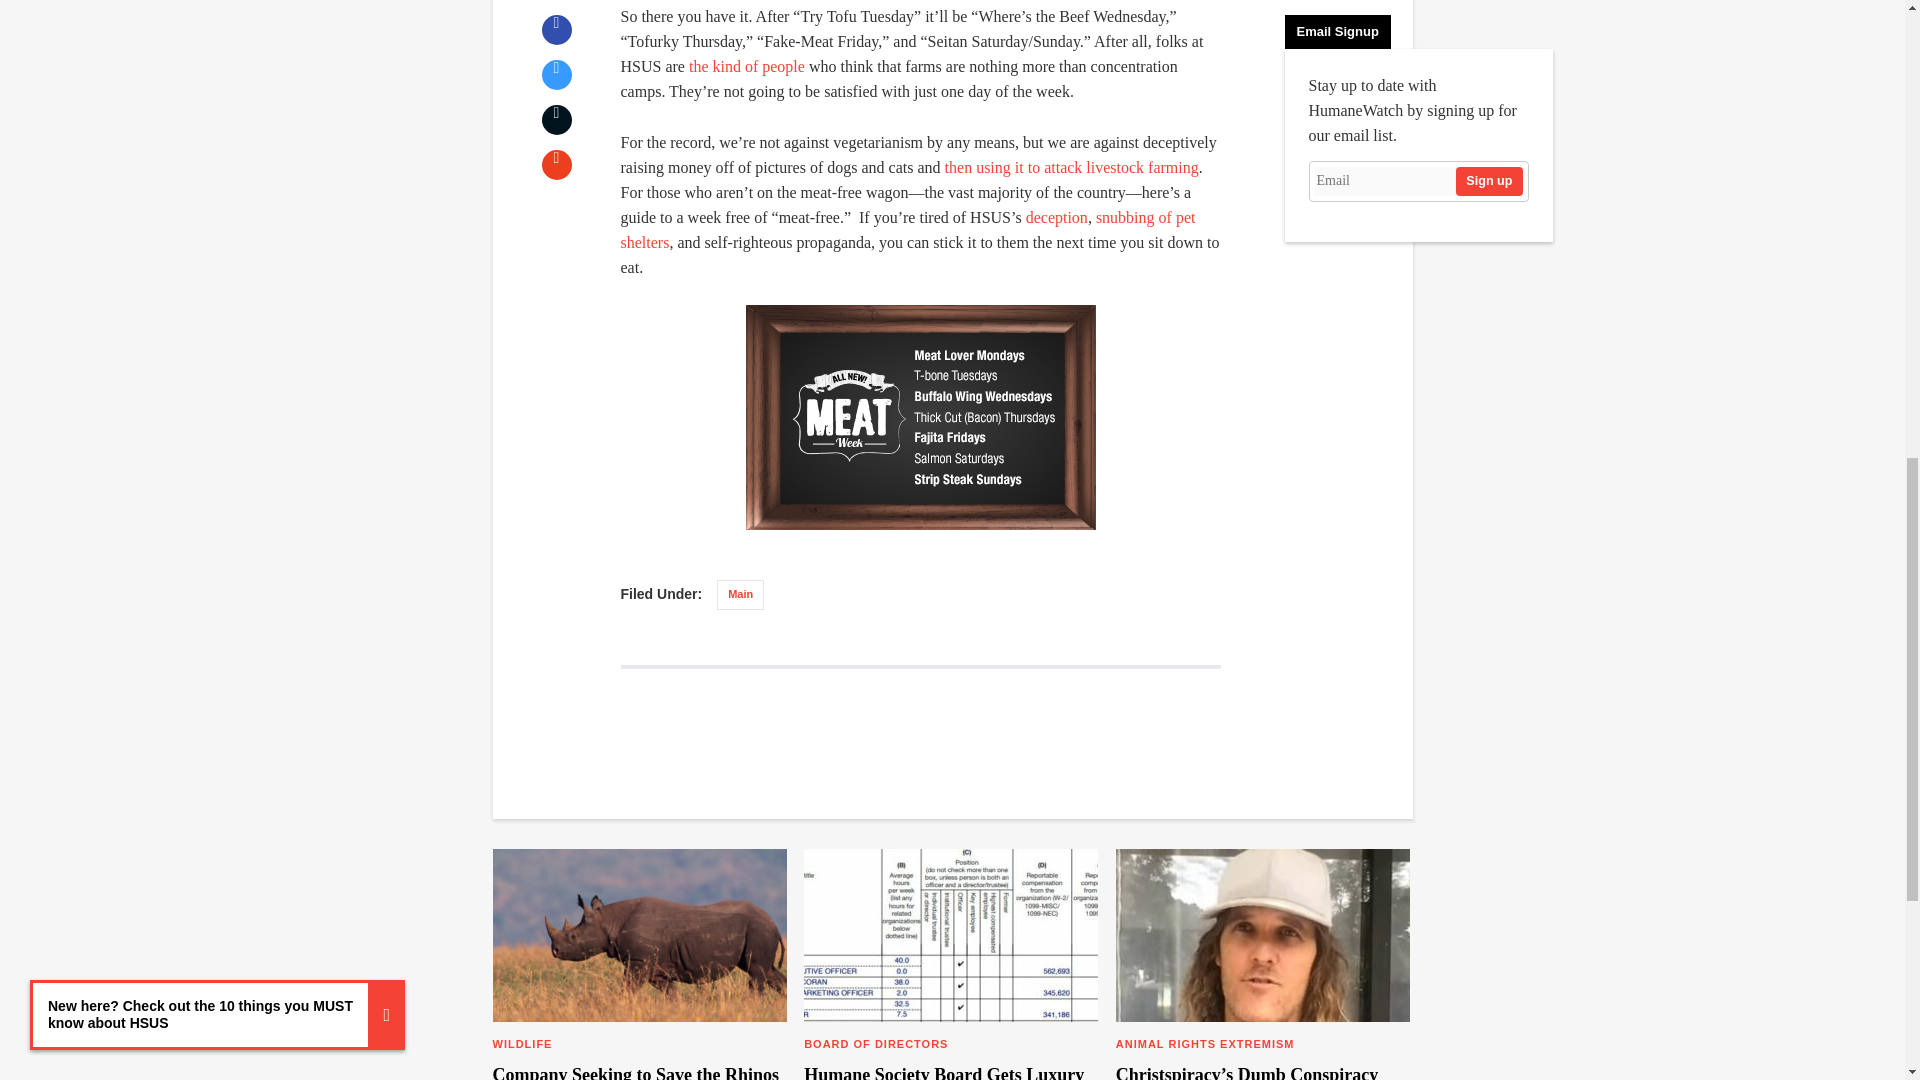 The width and height of the screenshot is (1920, 1080). I want to click on then using it to attack livestock farming, so click(1071, 167).